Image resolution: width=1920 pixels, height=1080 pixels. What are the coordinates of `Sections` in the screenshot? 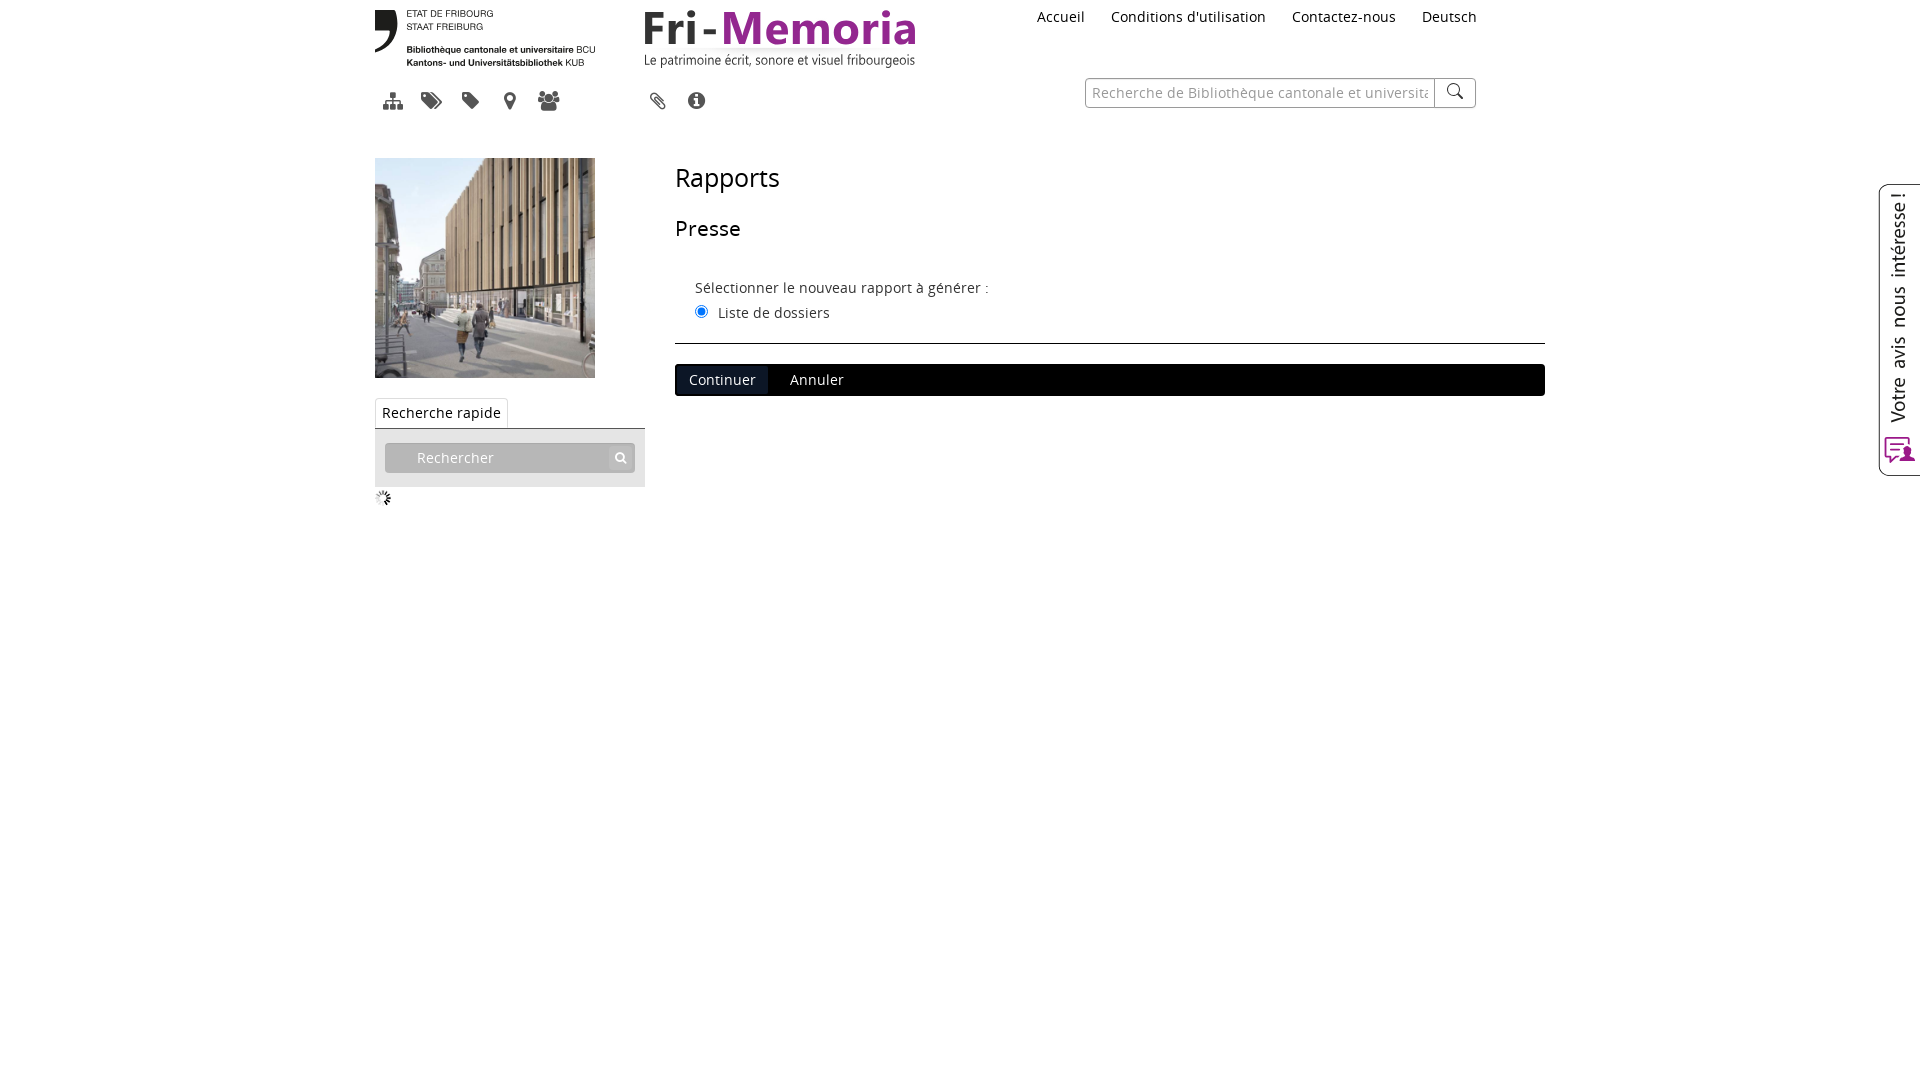 It's located at (434, 102).